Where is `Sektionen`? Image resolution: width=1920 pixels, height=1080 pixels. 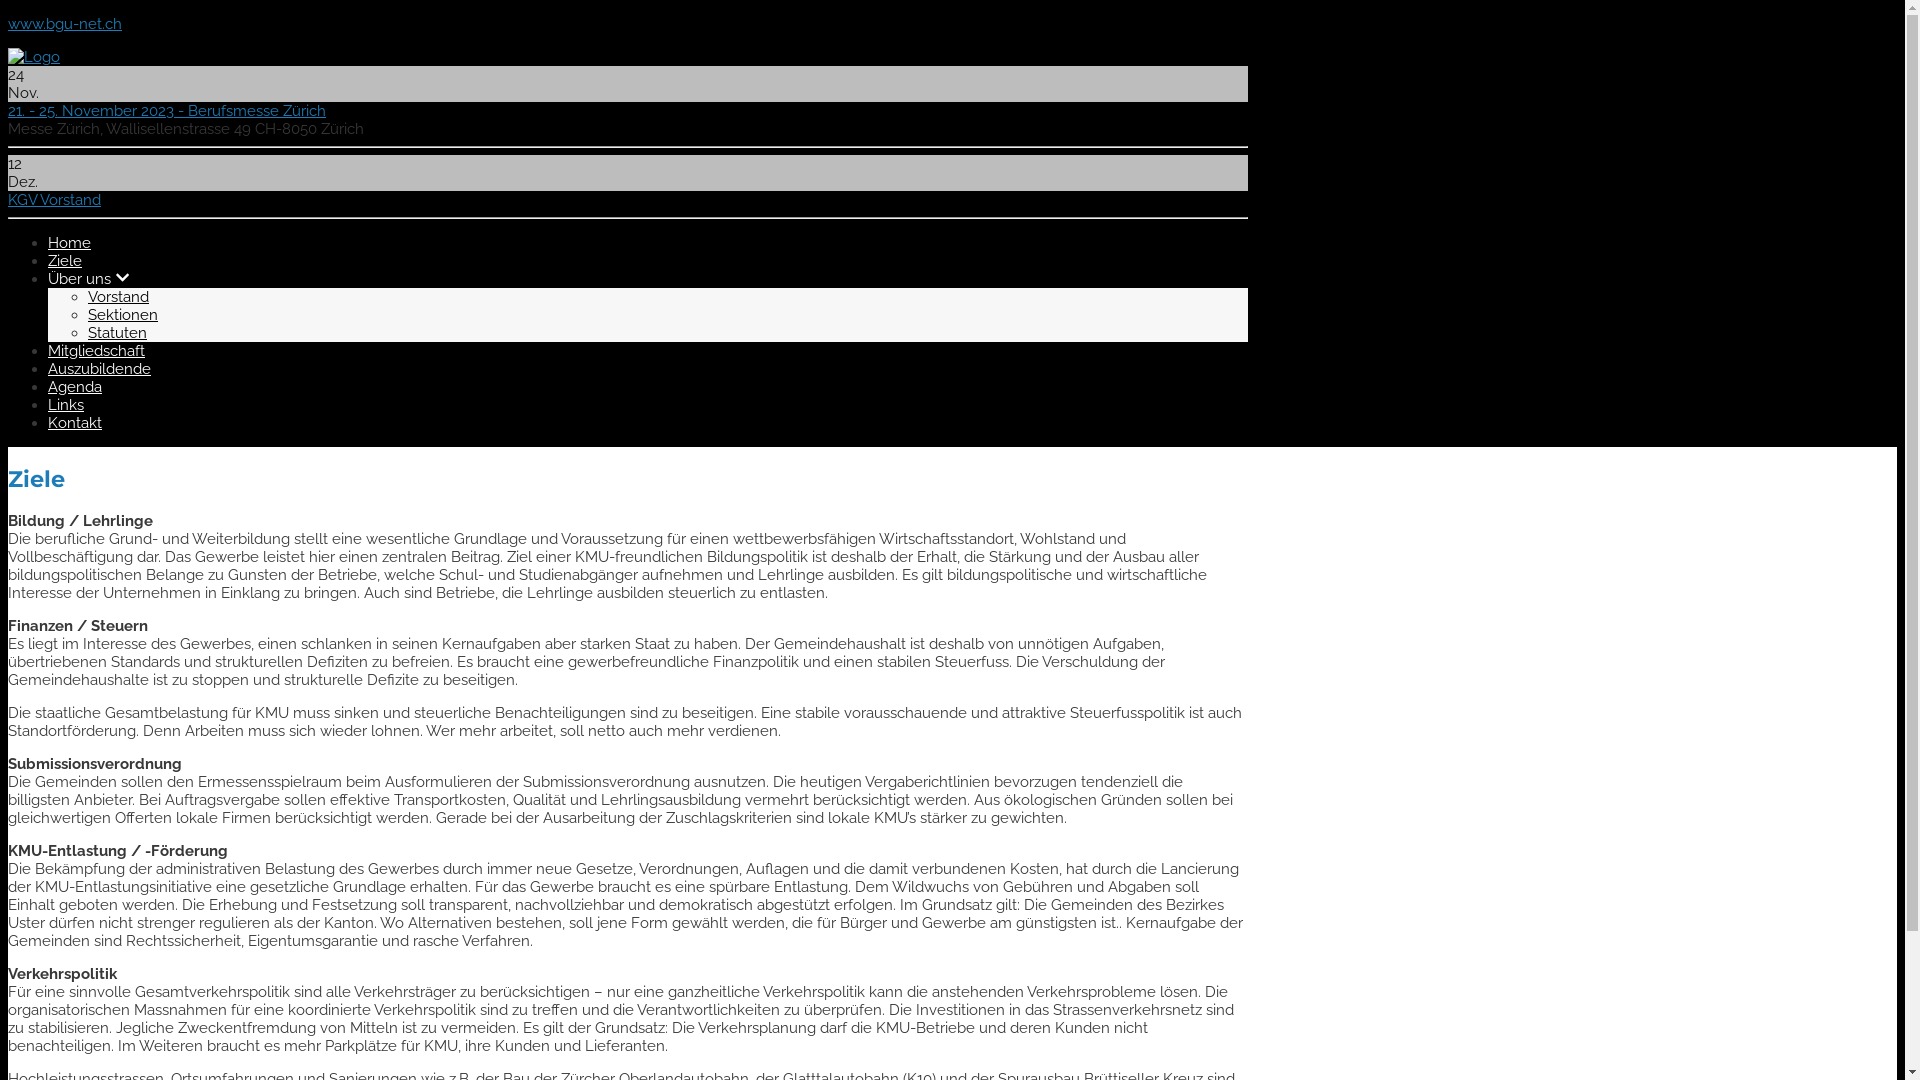 Sektionen is located at coordinates (123, 315).